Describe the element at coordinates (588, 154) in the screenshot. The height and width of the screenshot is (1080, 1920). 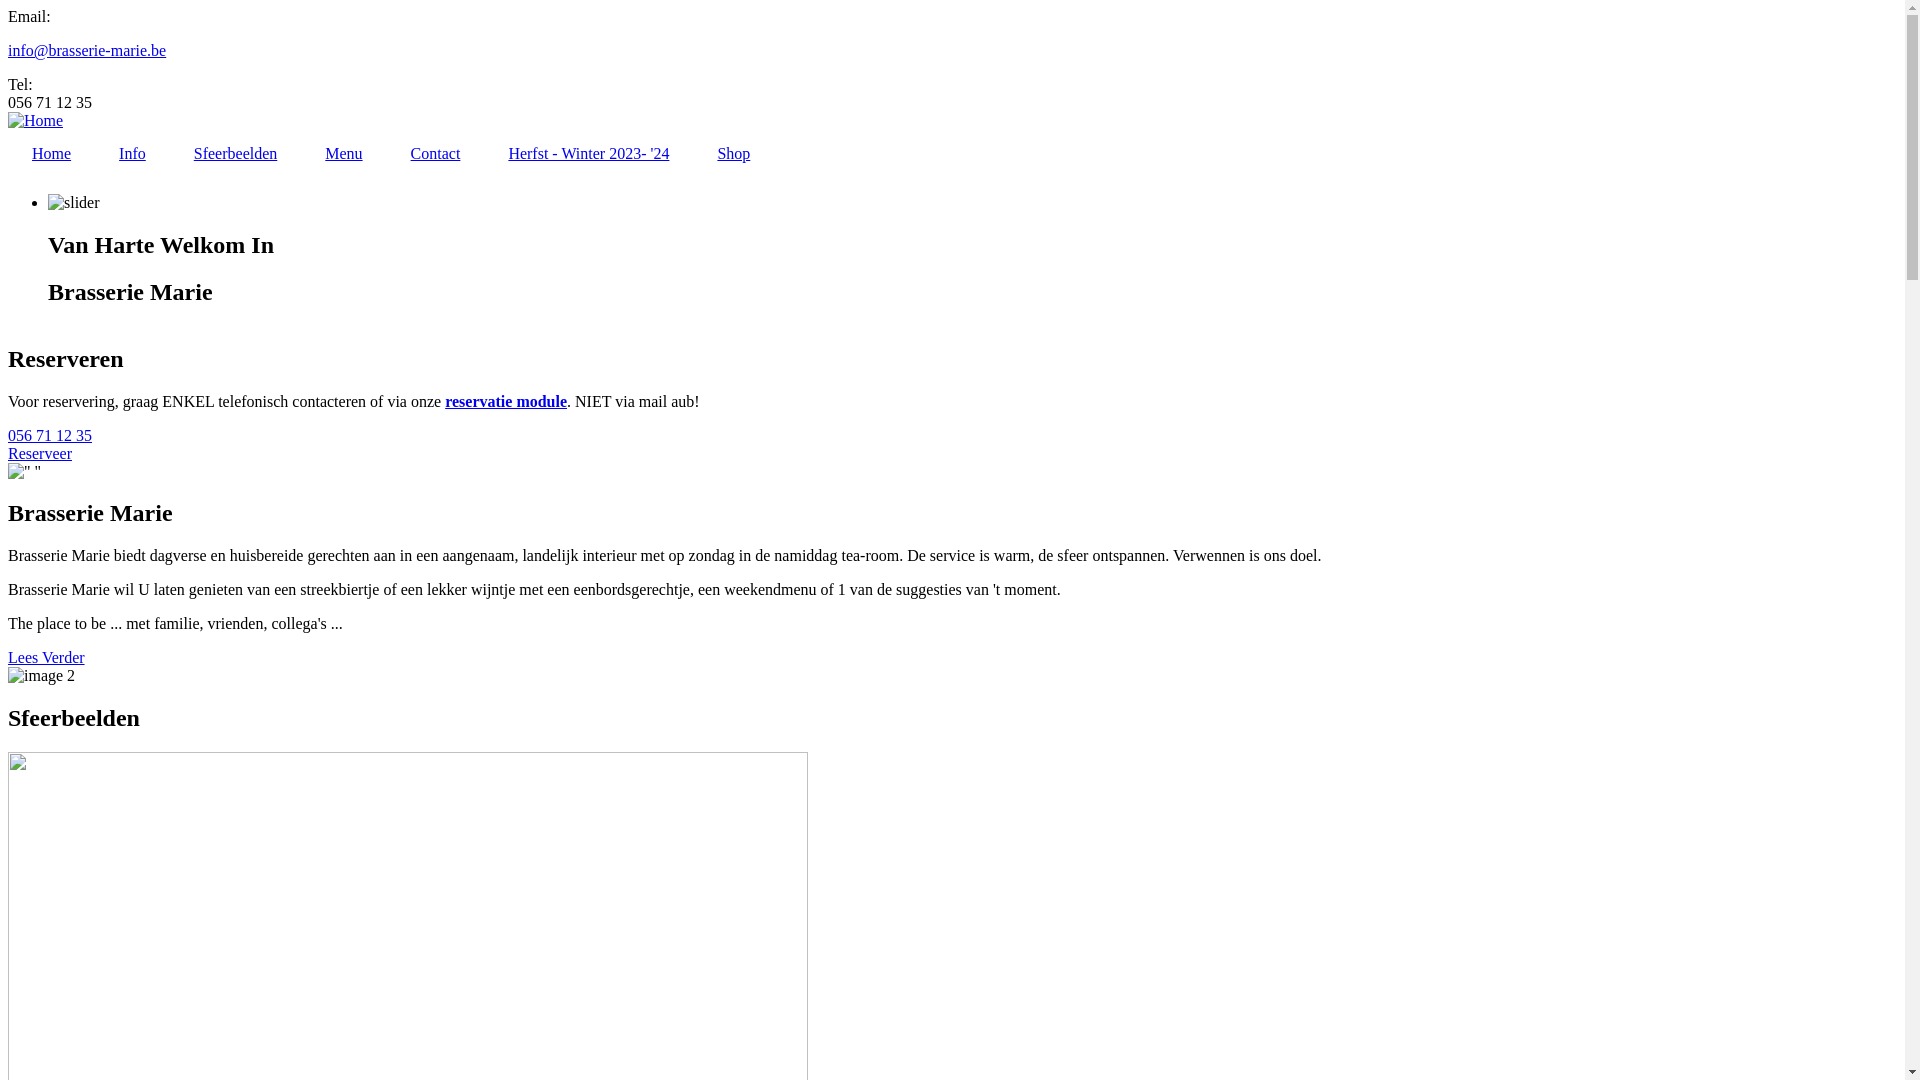
I see `Herfst - Winter 2023- '24` at that location.